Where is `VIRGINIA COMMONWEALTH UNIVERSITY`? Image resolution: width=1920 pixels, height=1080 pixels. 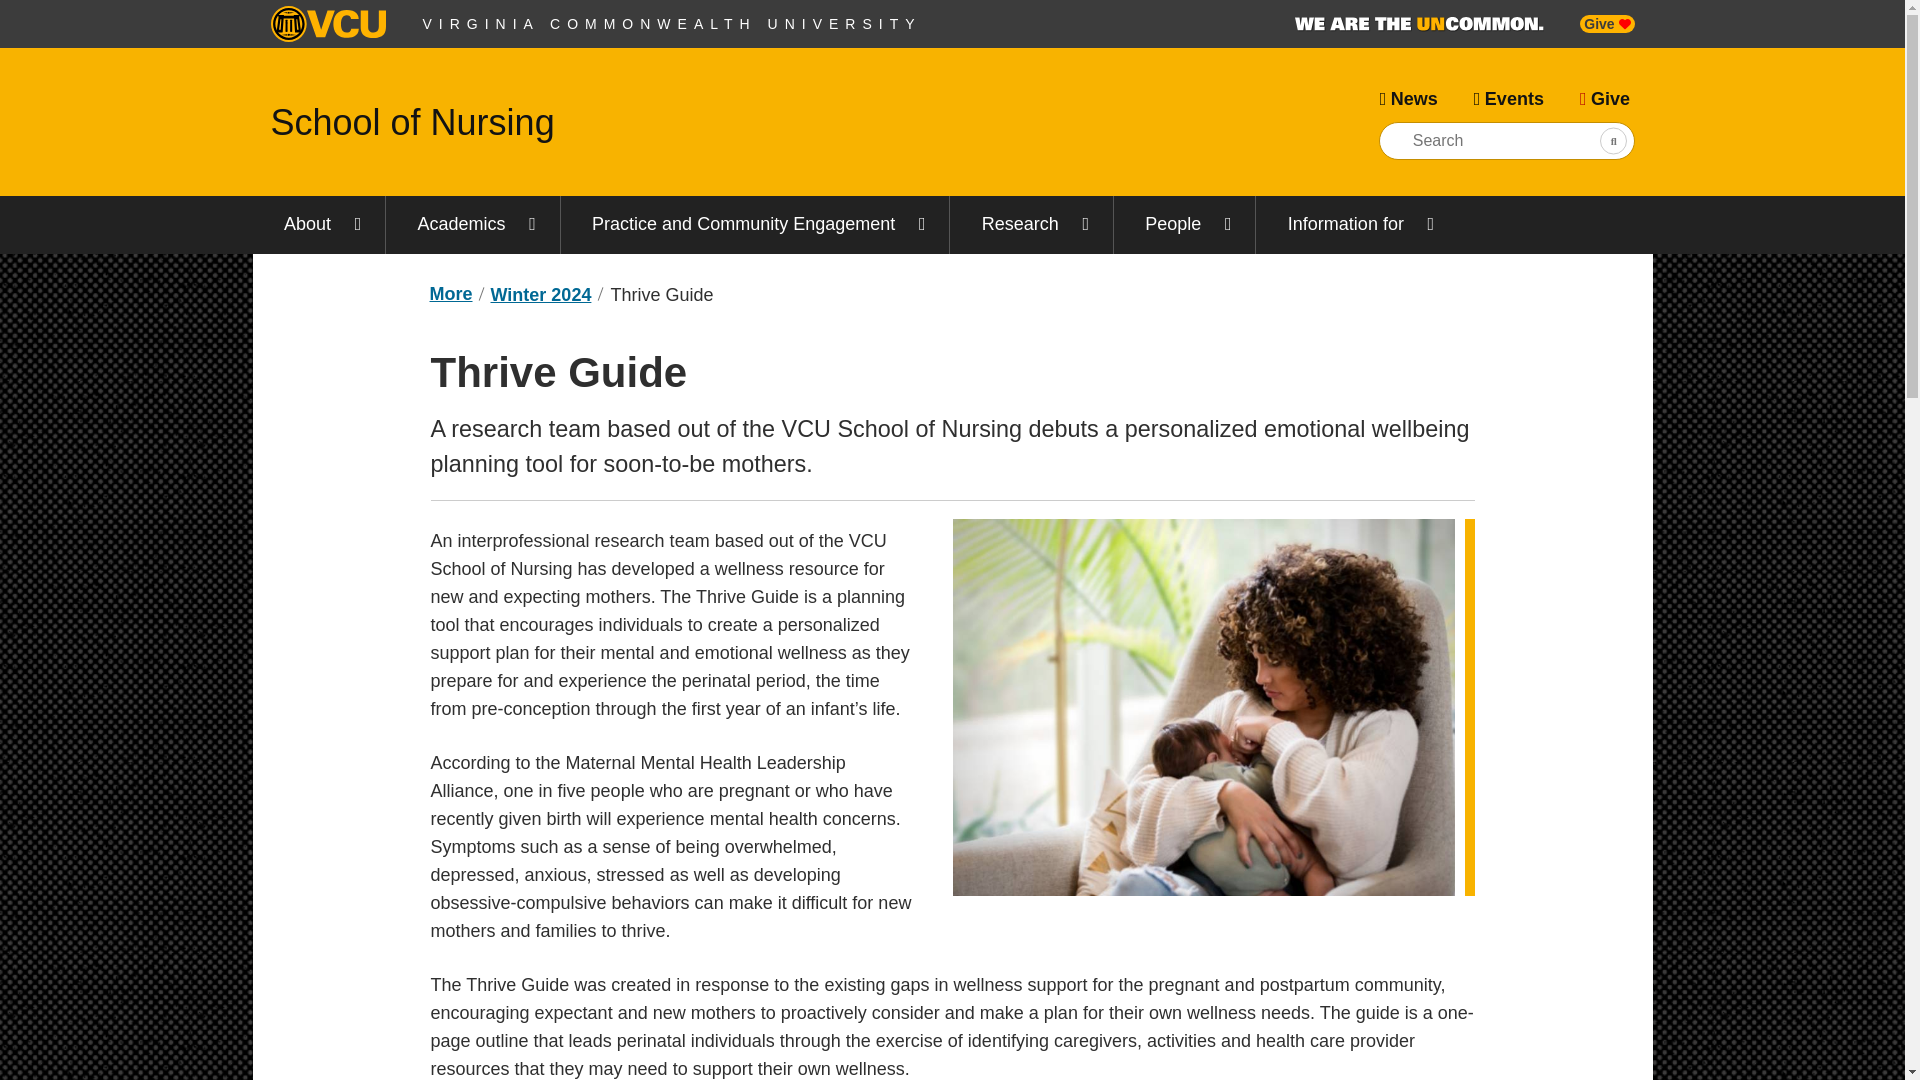 VIRGINIA COMMONWEALTH UNIVERSITY is located at coordinates (672, 24).